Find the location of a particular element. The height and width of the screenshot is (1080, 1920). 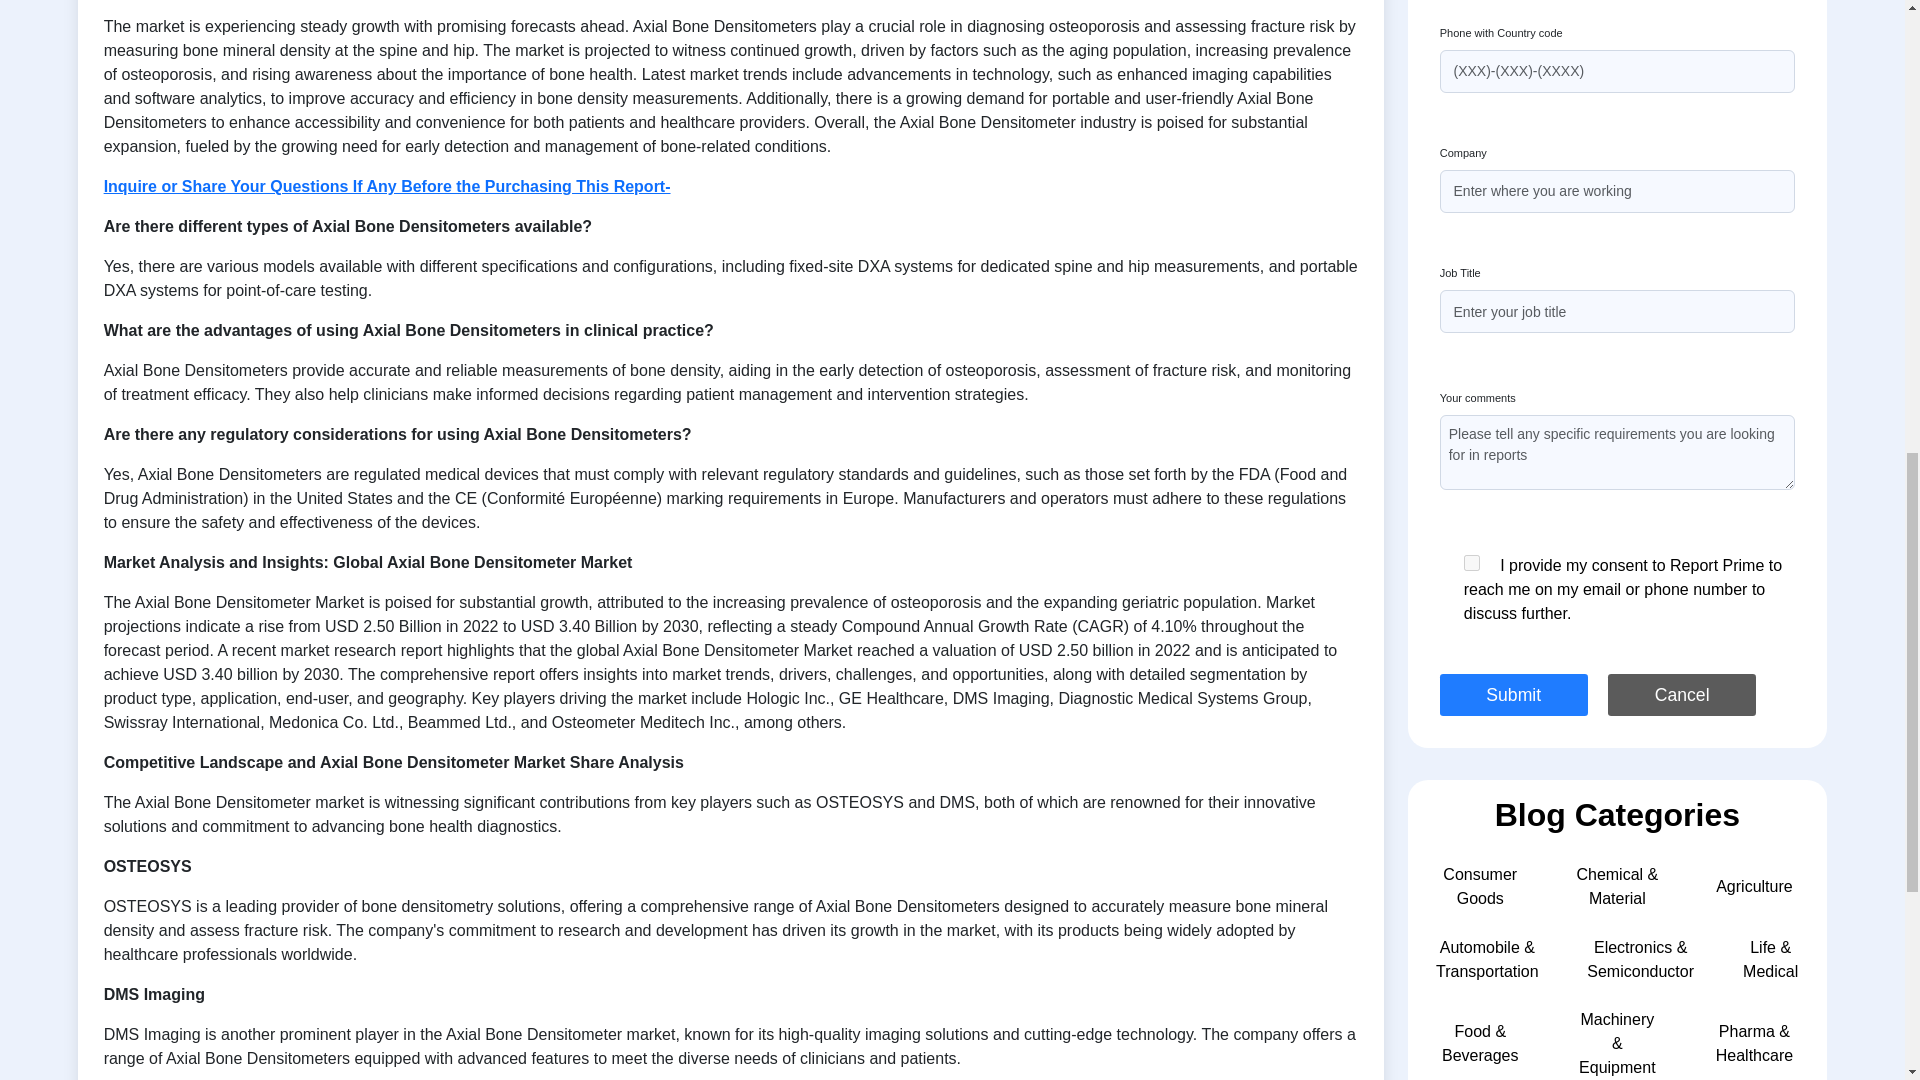

Agriculture is located at coordinates (1754, 886).